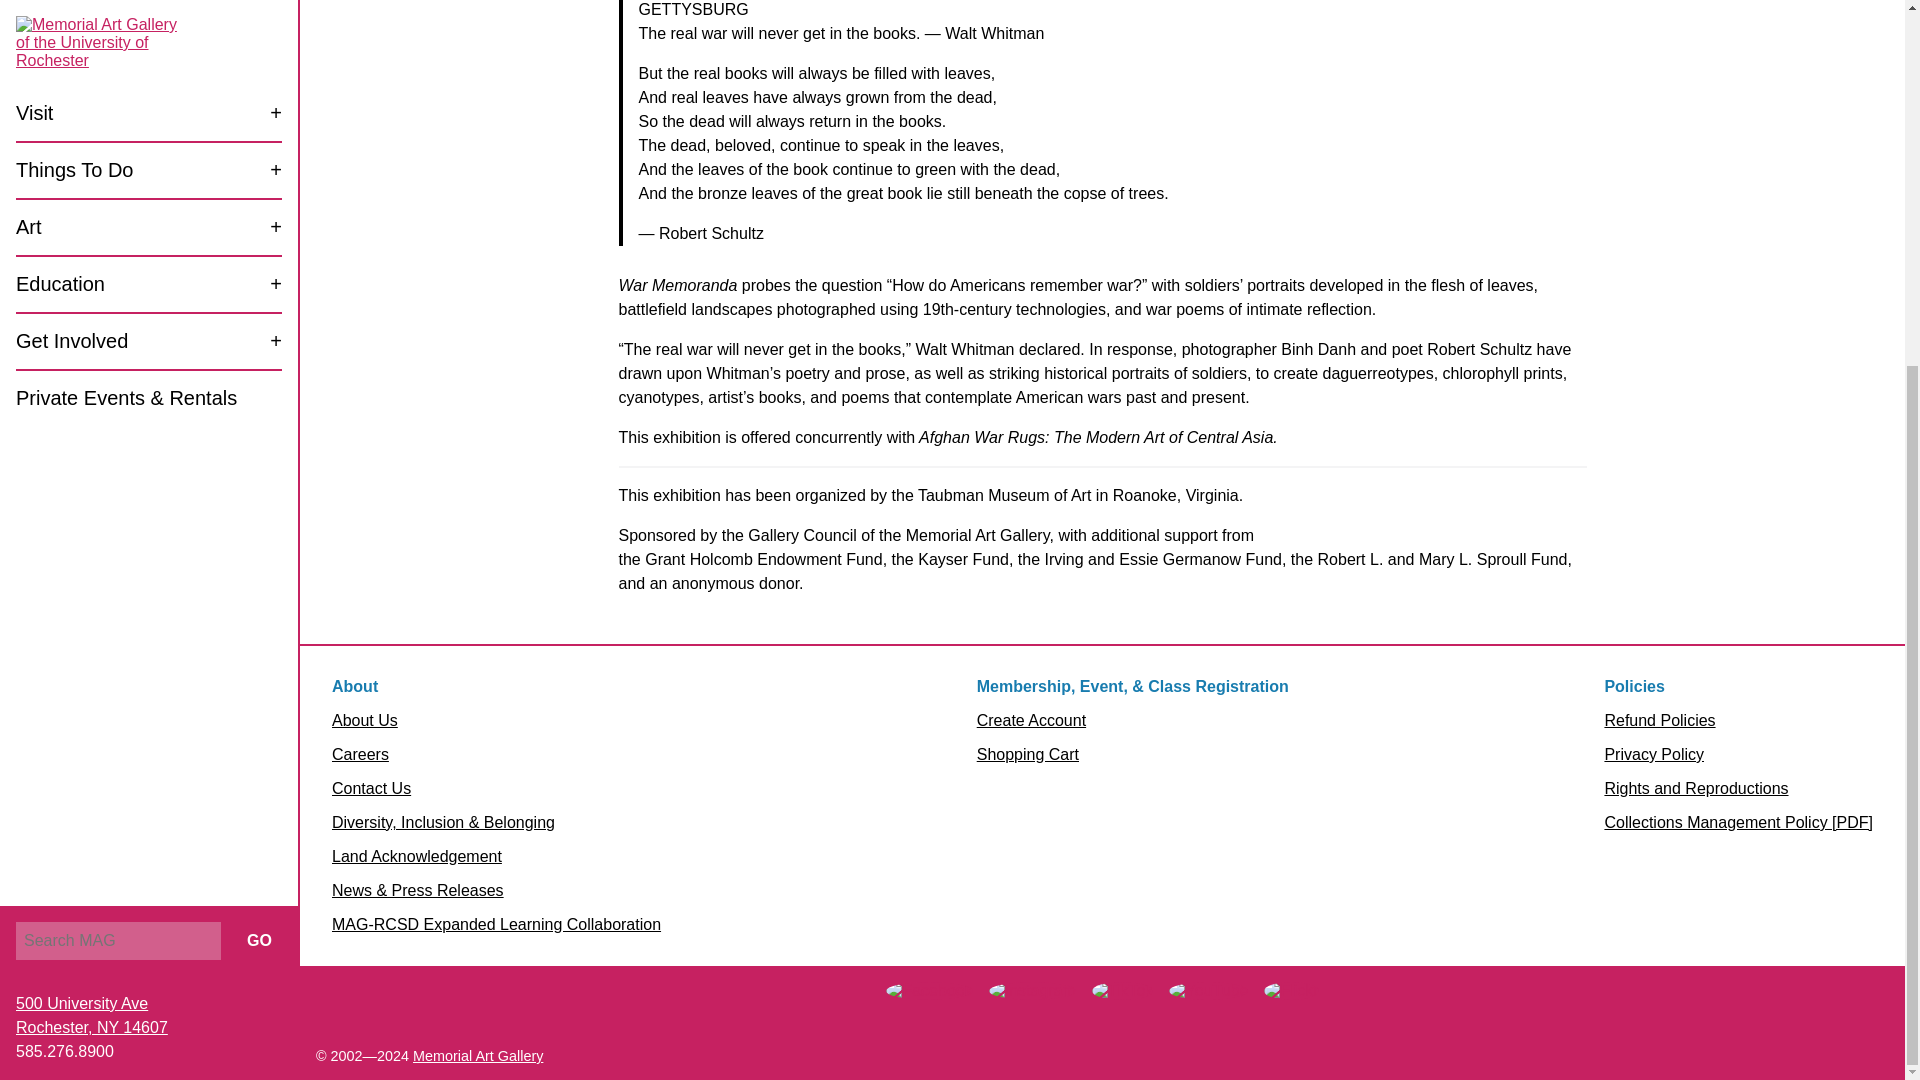  Describe the element at coordinates (92, 472) in the screenshot. I see `GO` at that location.